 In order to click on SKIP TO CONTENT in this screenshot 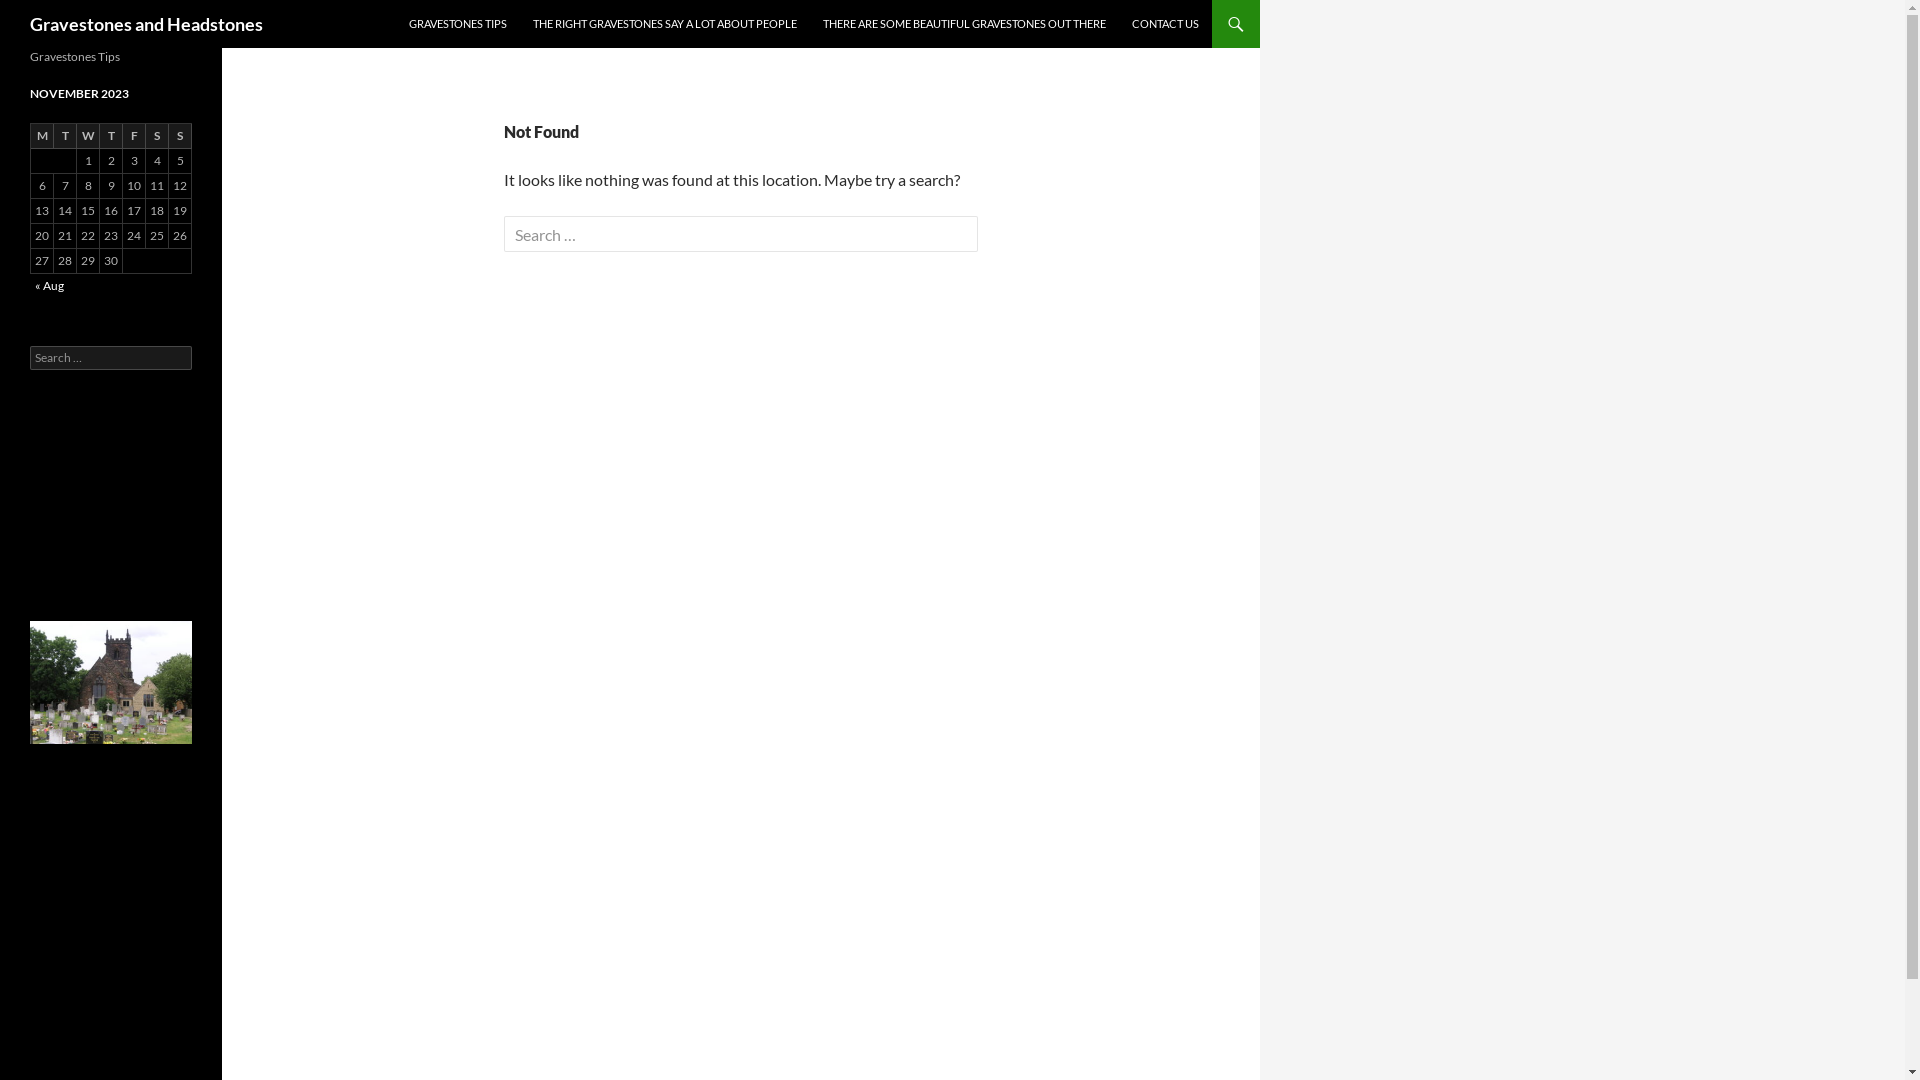, I will do `click(410, 0)`.